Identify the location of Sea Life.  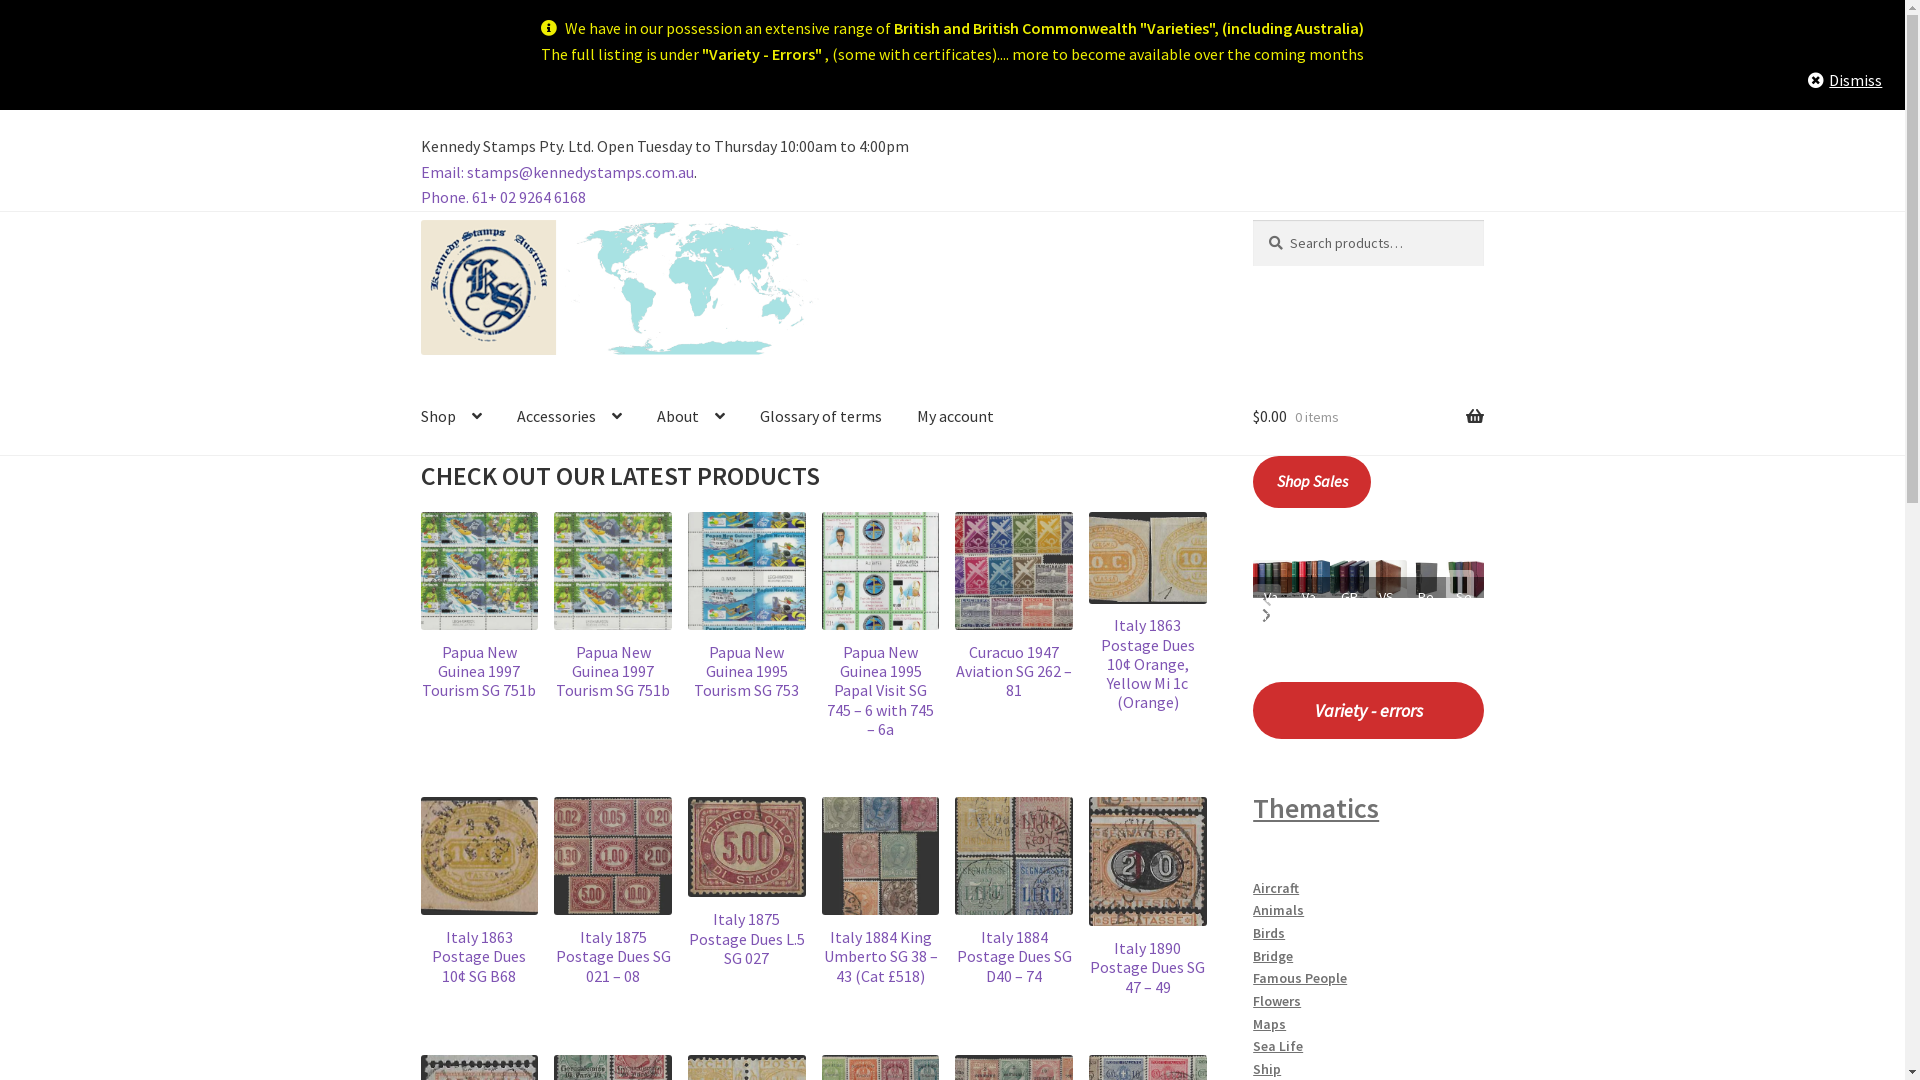
(1278, 1046).